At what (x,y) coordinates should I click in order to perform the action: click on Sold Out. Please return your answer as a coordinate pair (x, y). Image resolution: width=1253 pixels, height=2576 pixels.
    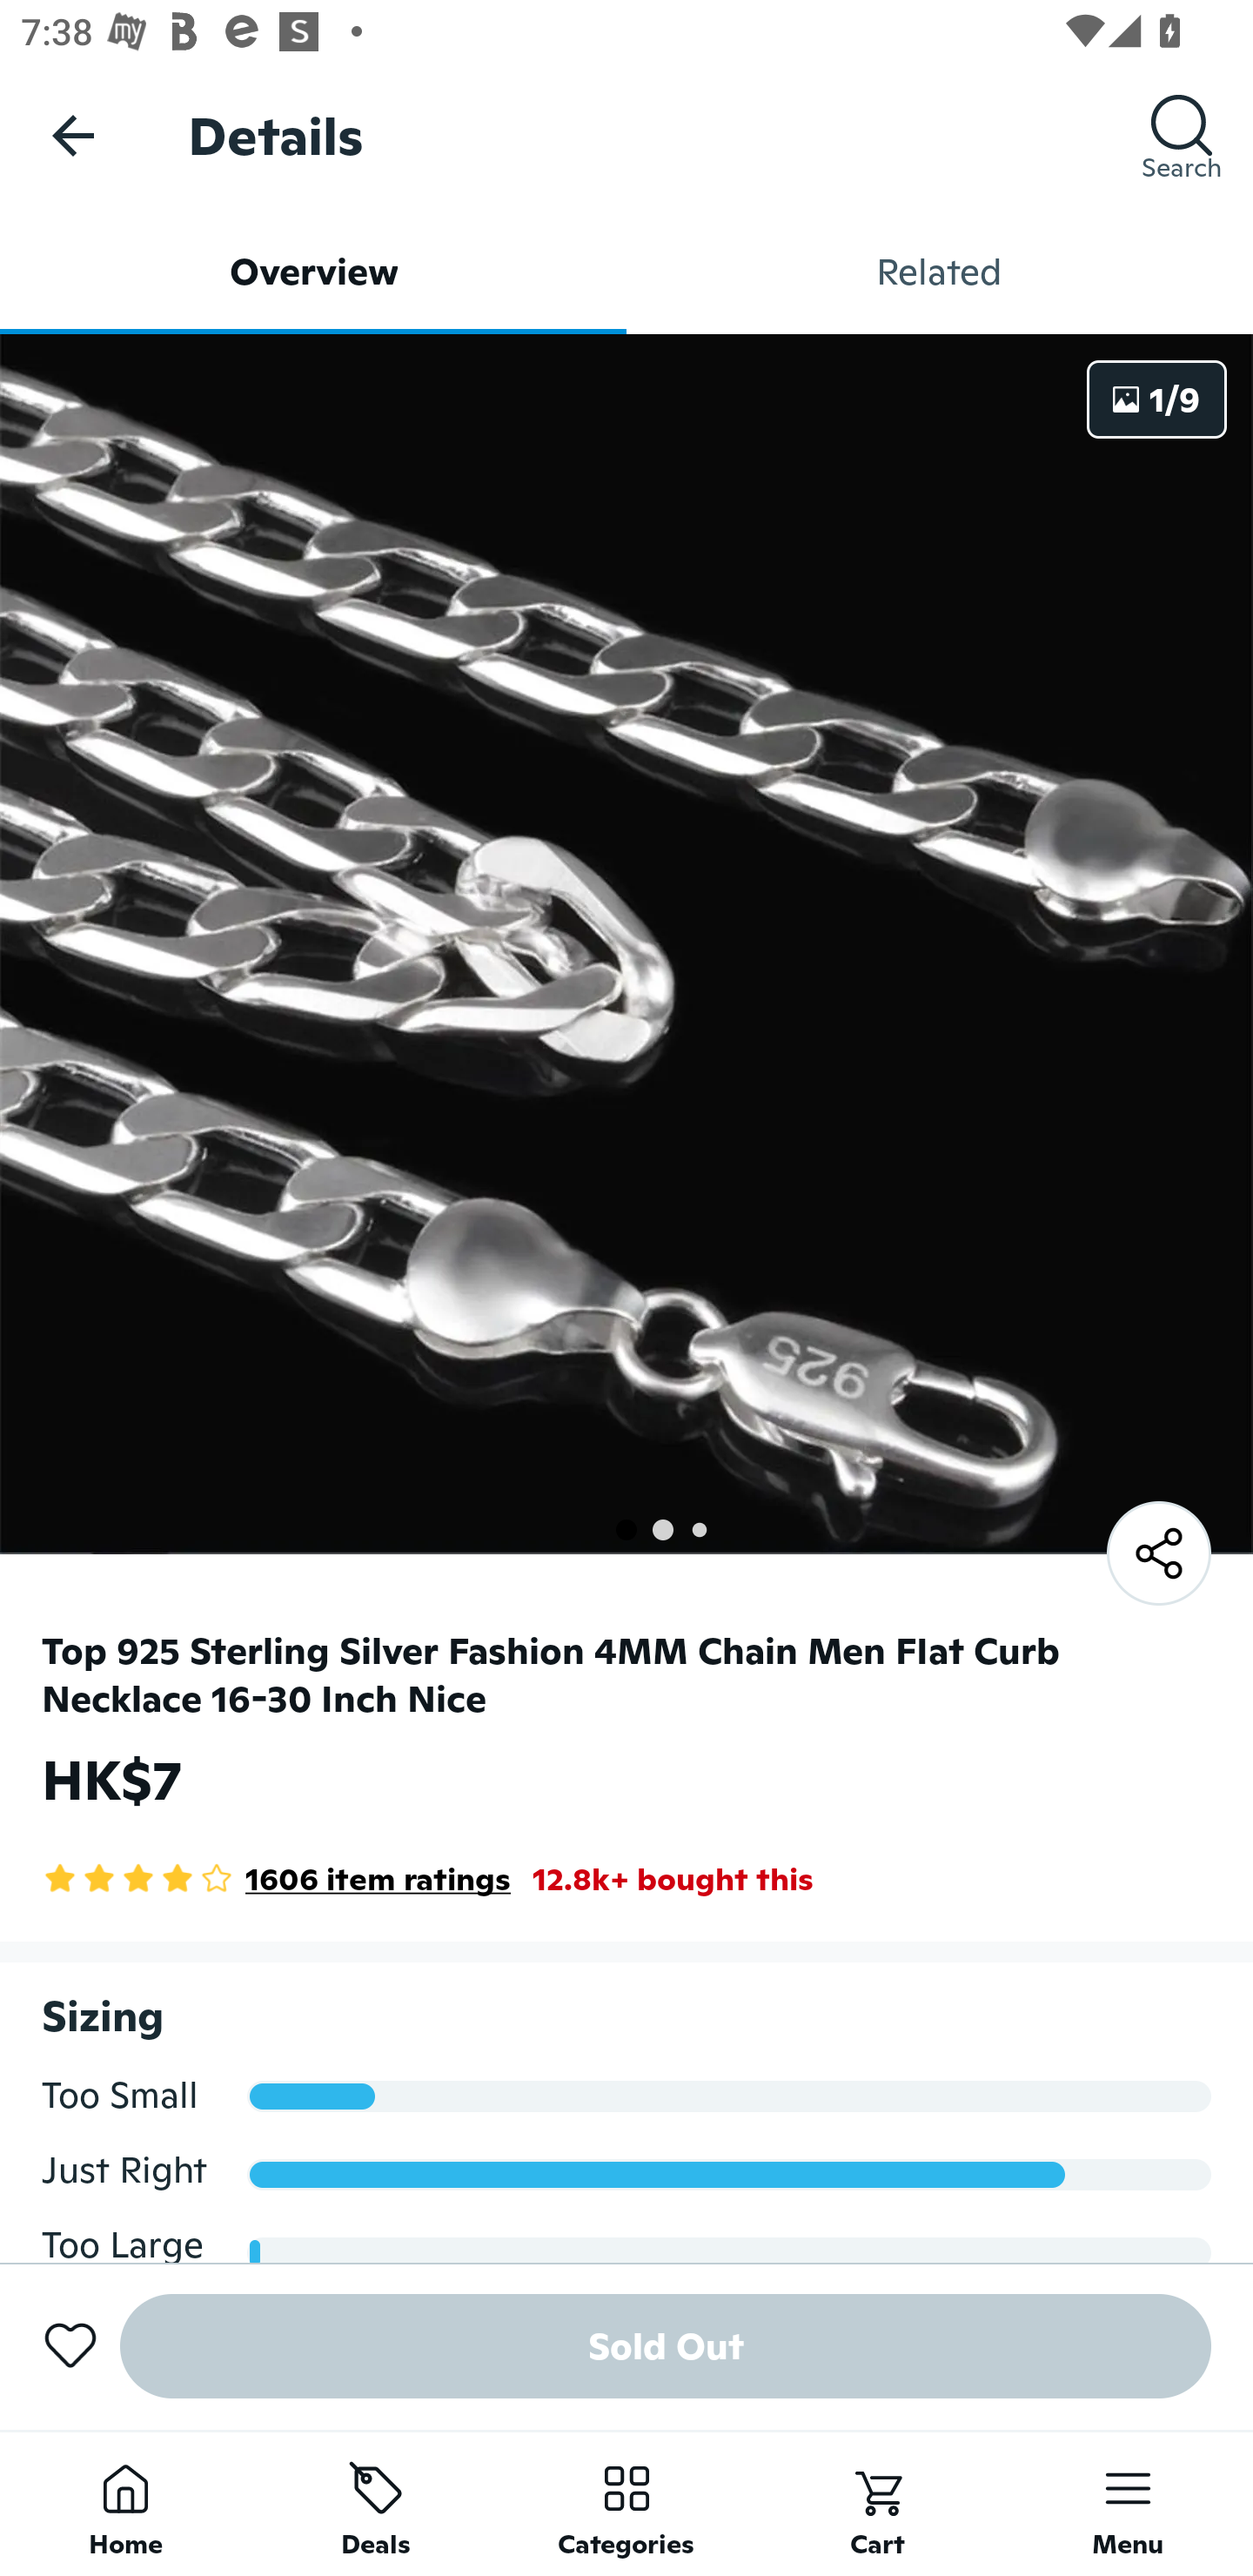
    Looking at the image, I should click on (666, 2346).